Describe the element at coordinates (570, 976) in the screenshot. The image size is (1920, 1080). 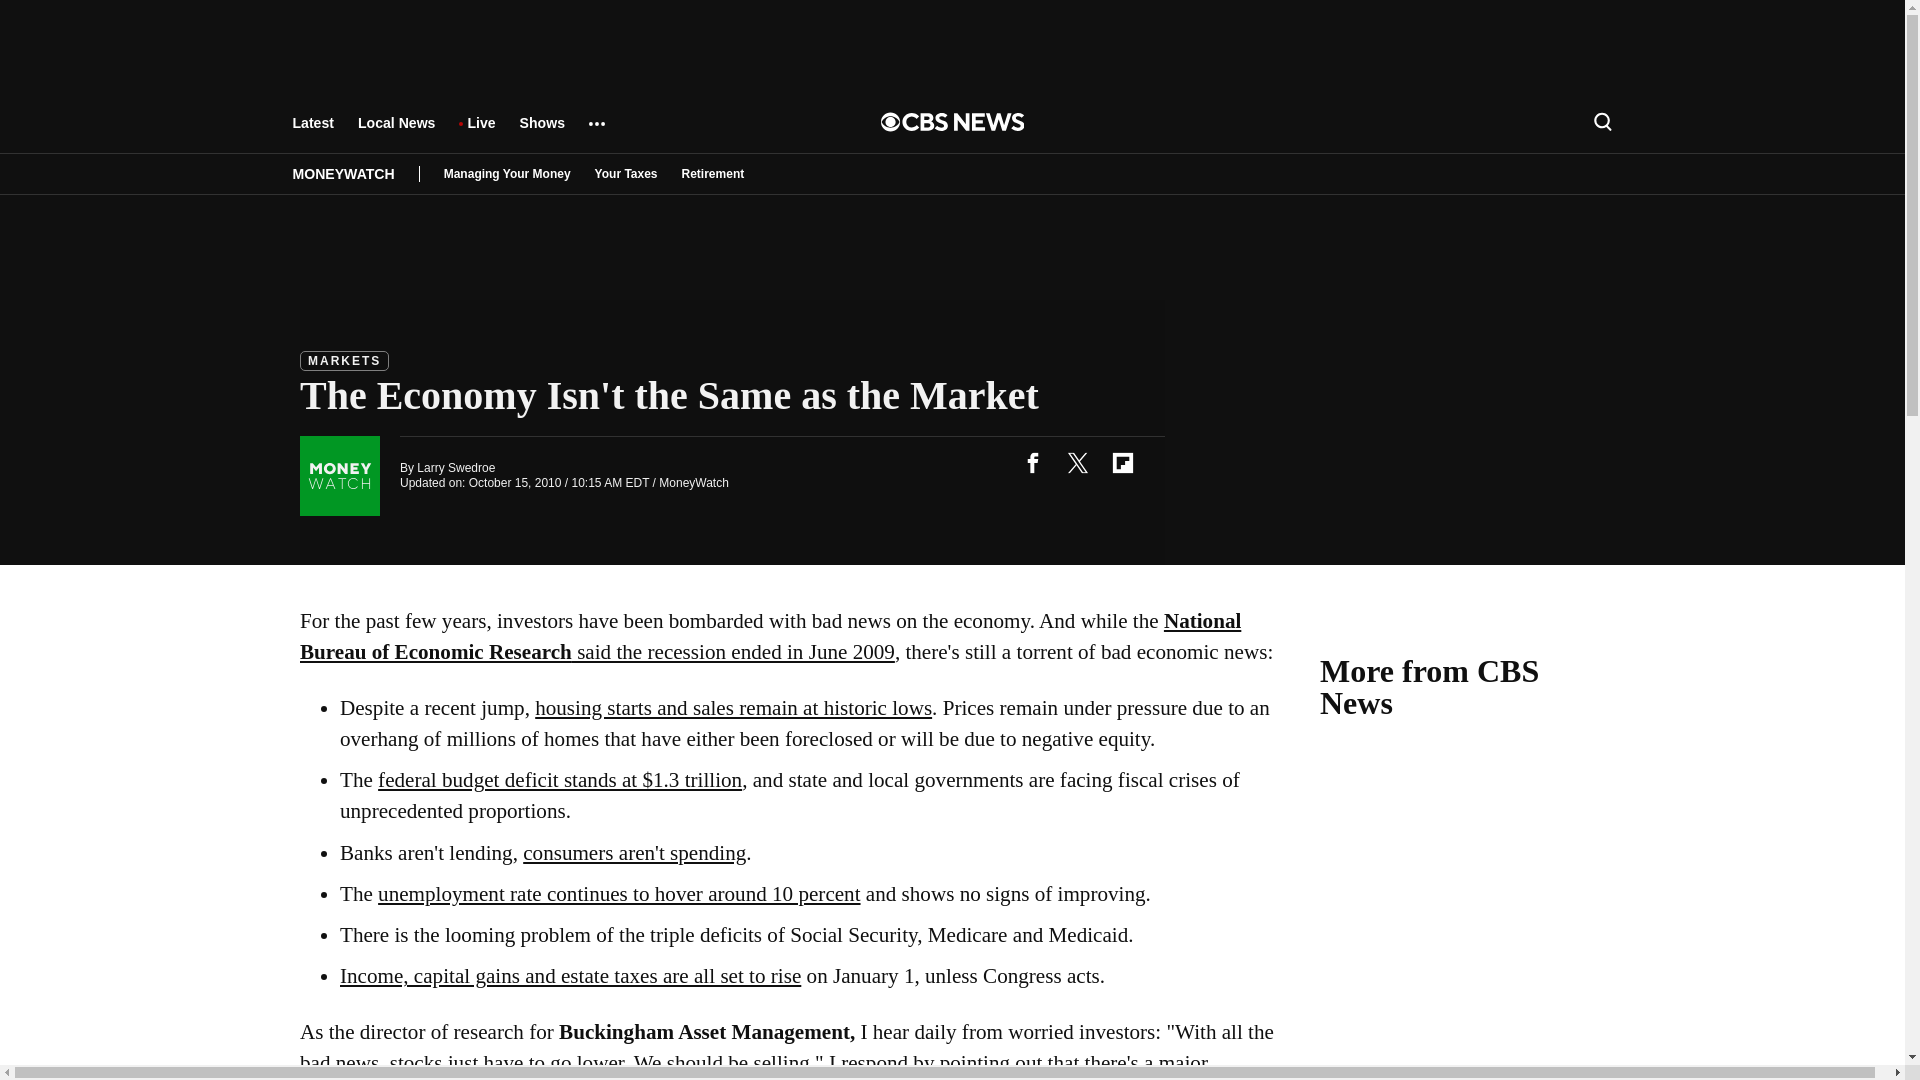
I see `Congress Punts on Taxes` at that location.